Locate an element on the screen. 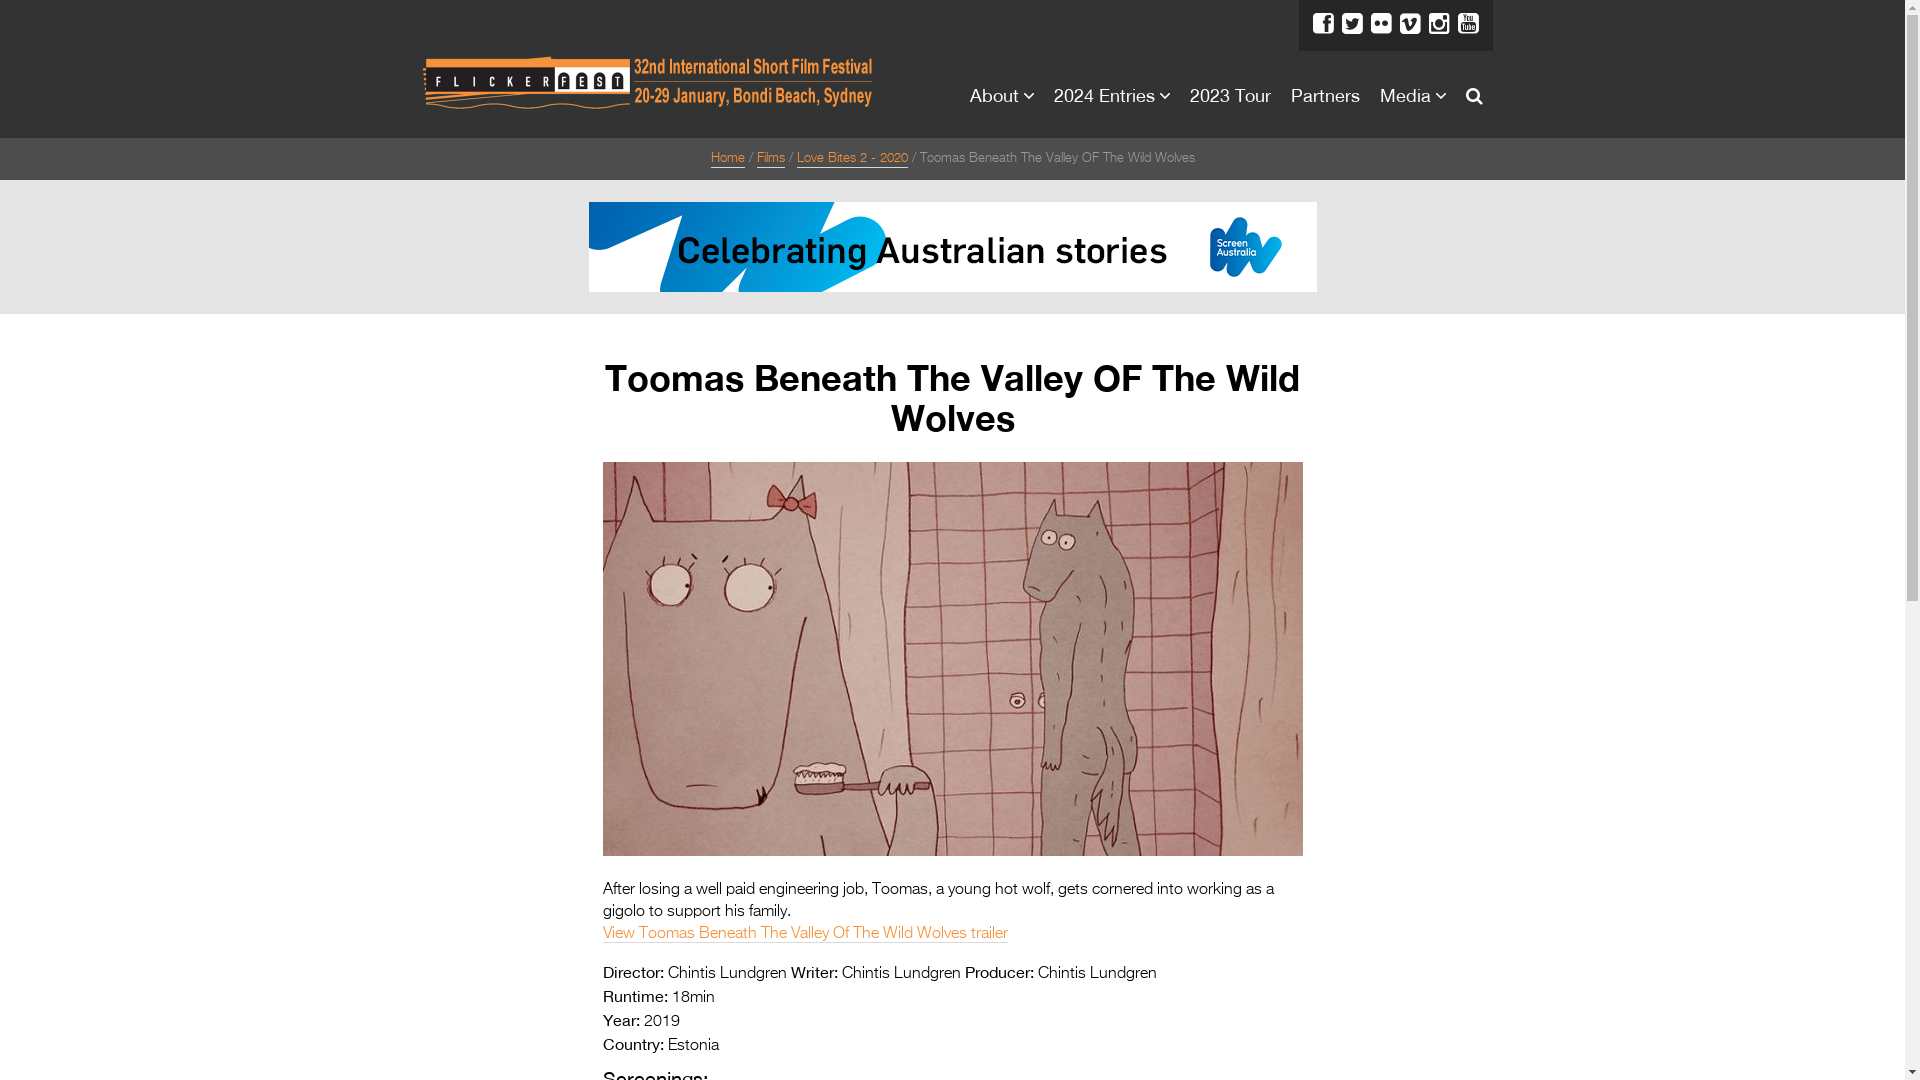 The width and height of the screenshot is (1920, 1080). Media is located at coordinates (1701, 664).